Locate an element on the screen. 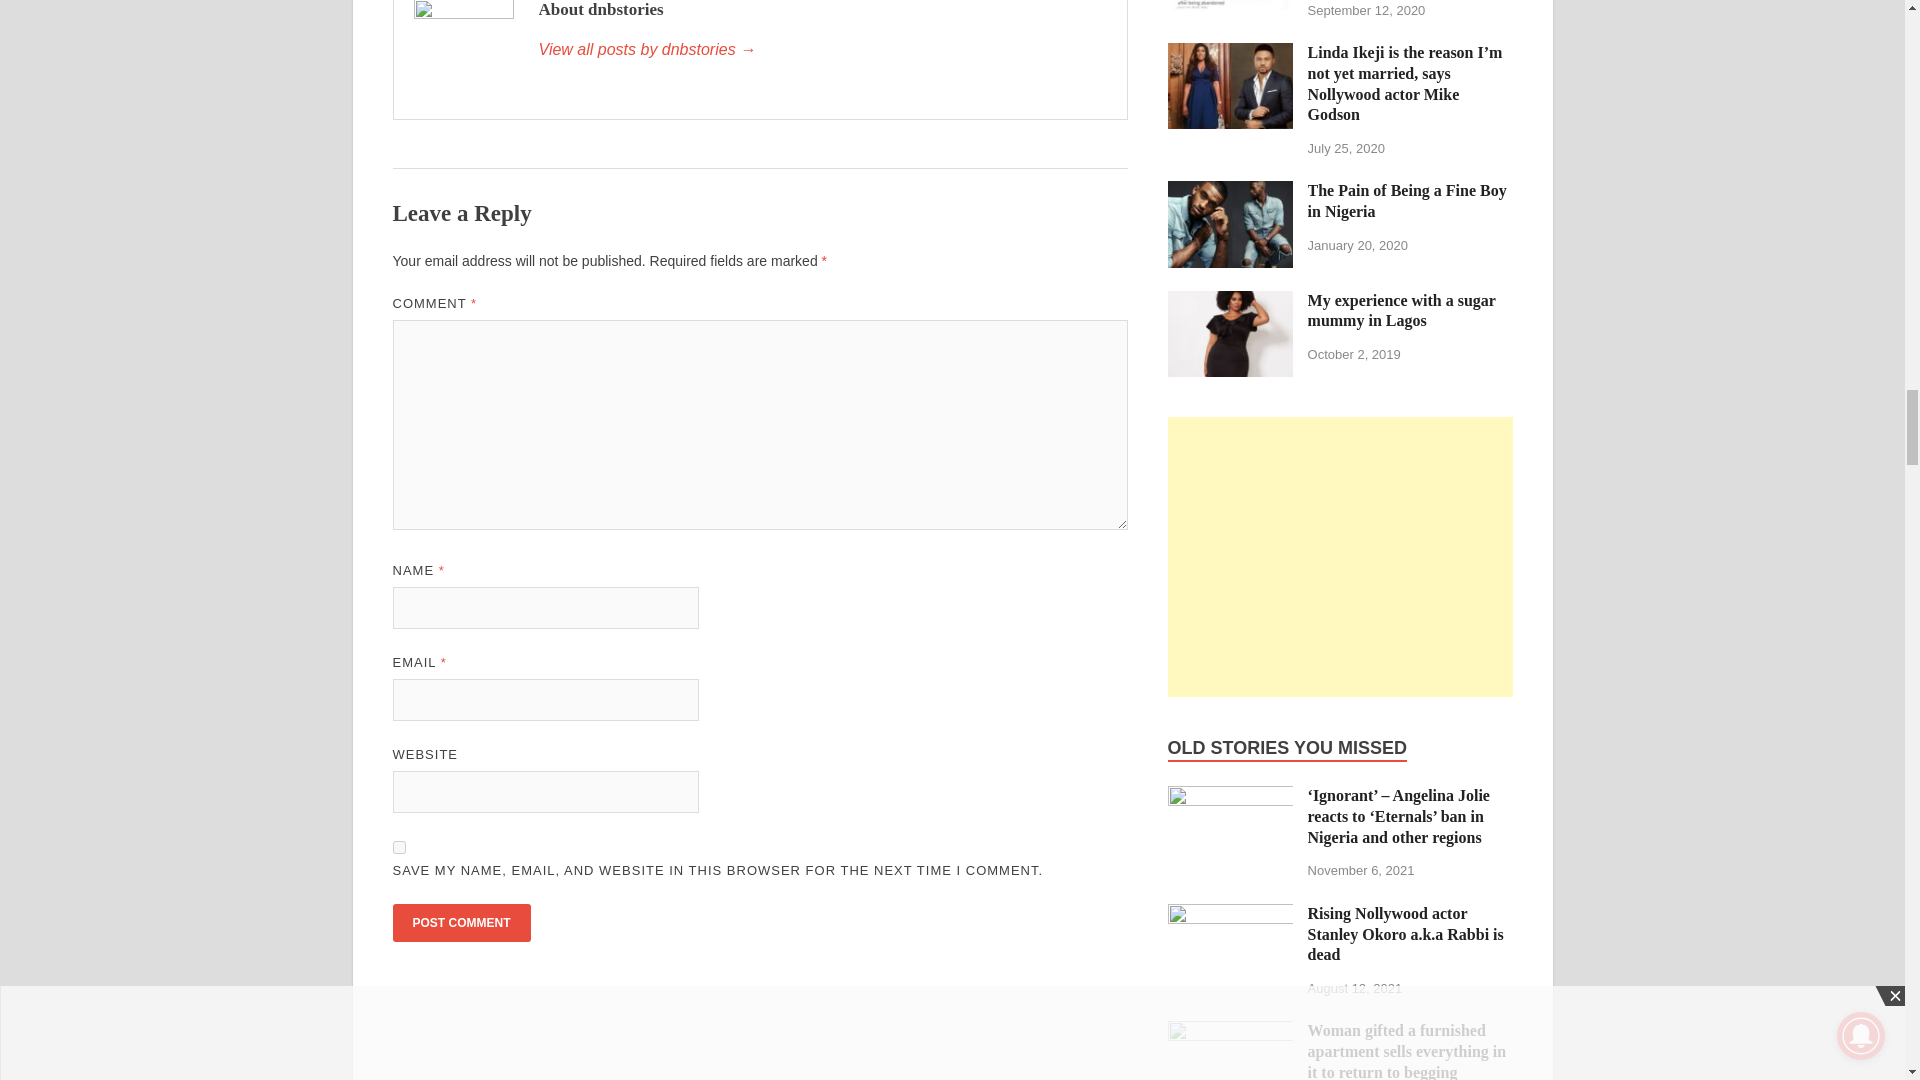 This screenshot has height=1080, width=1920. yes is located at coordinates (398, 848).